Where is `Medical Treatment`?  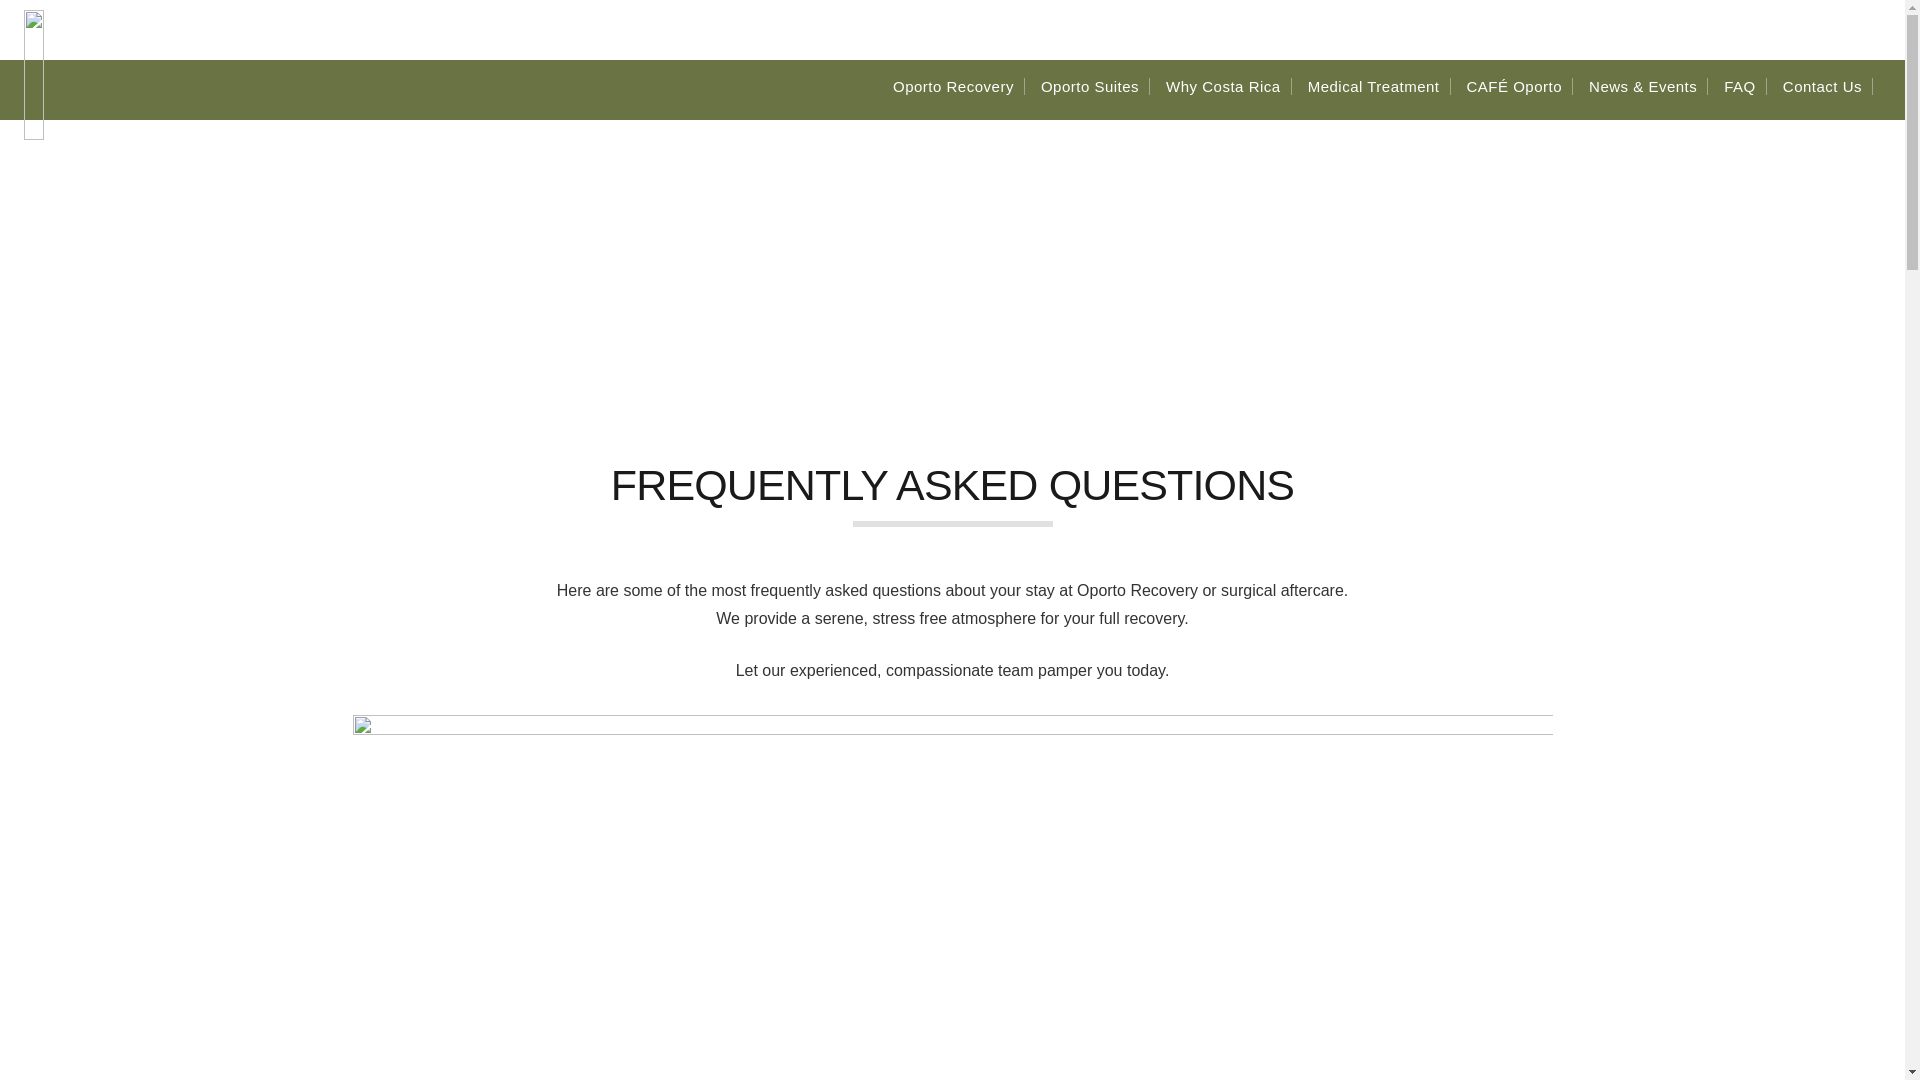
Medical Treatment is located at coordinates (1379, 87).